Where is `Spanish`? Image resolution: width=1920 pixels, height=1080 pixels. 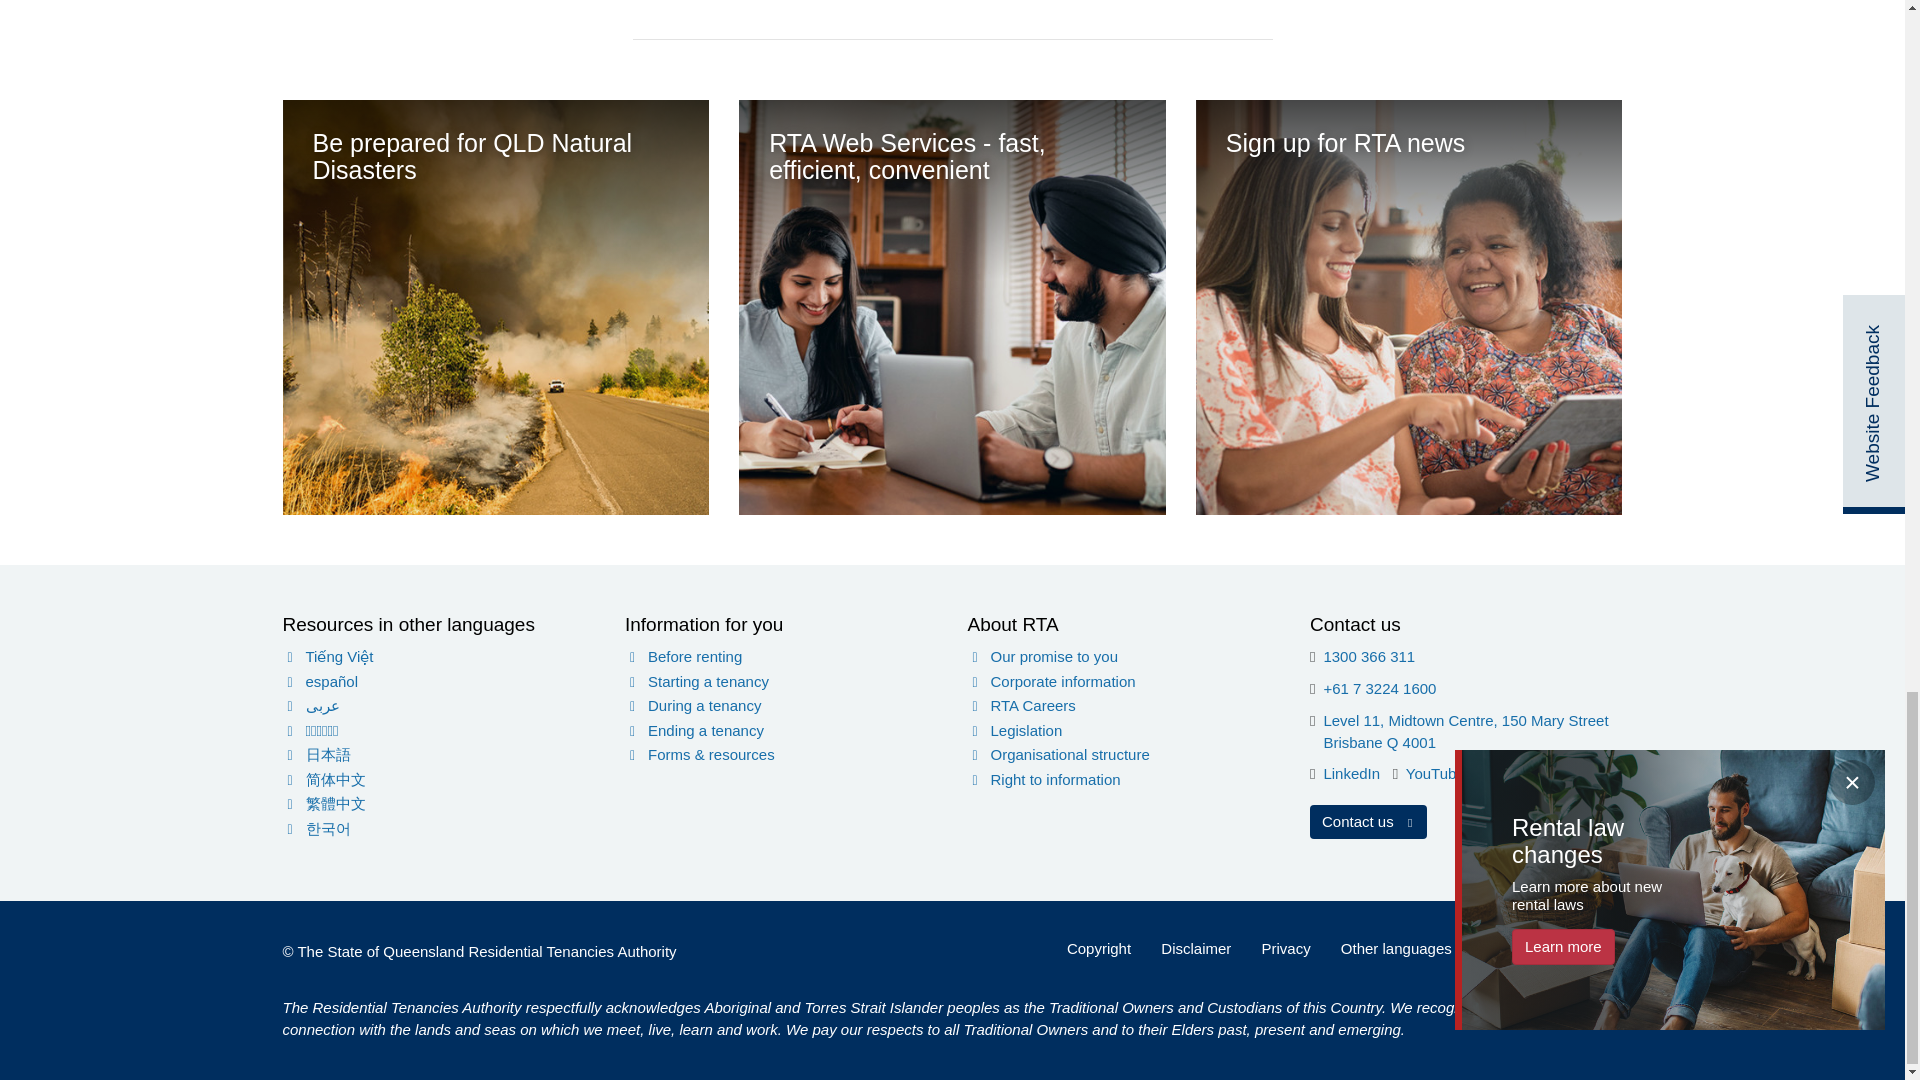 Spanish is located at coordinates (438, 682).